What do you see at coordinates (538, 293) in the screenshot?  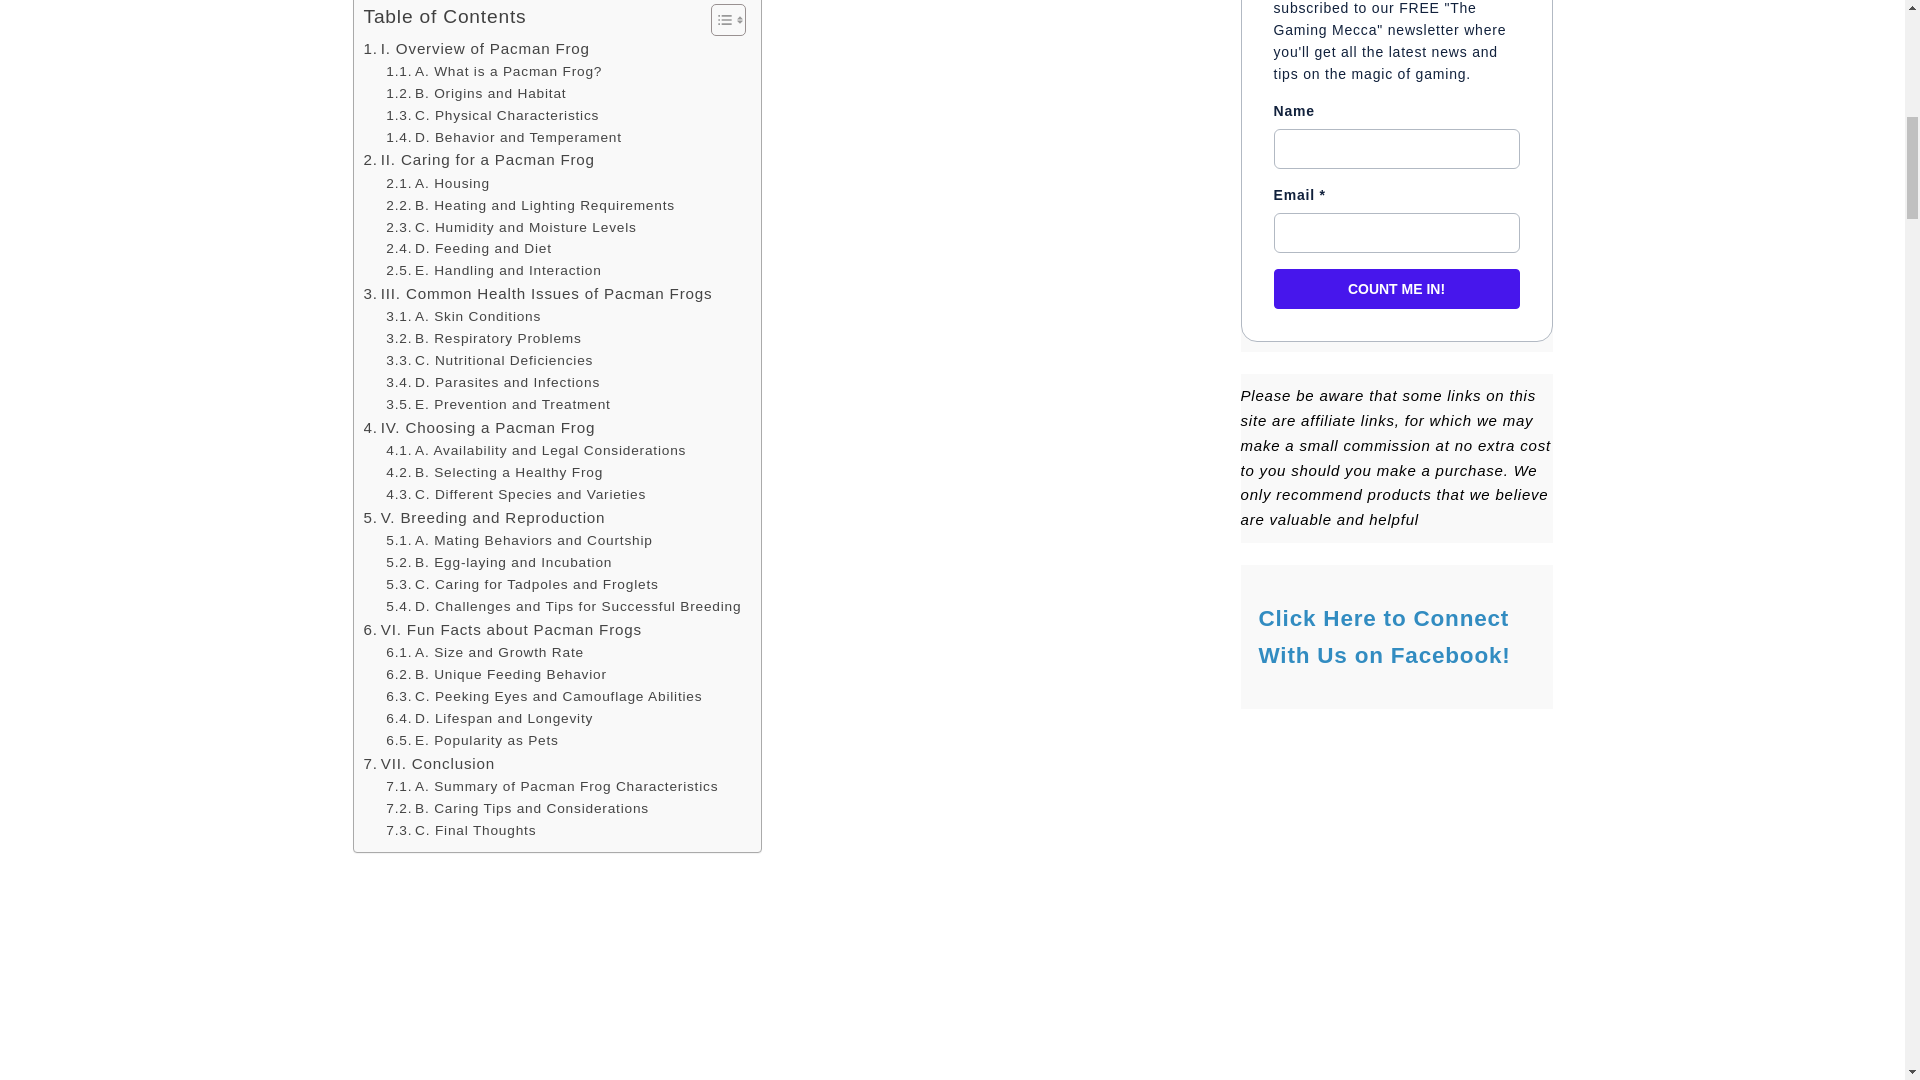 I see `III. Common Health Issues of Pacman Frogs` at bounding box center [538, 293].